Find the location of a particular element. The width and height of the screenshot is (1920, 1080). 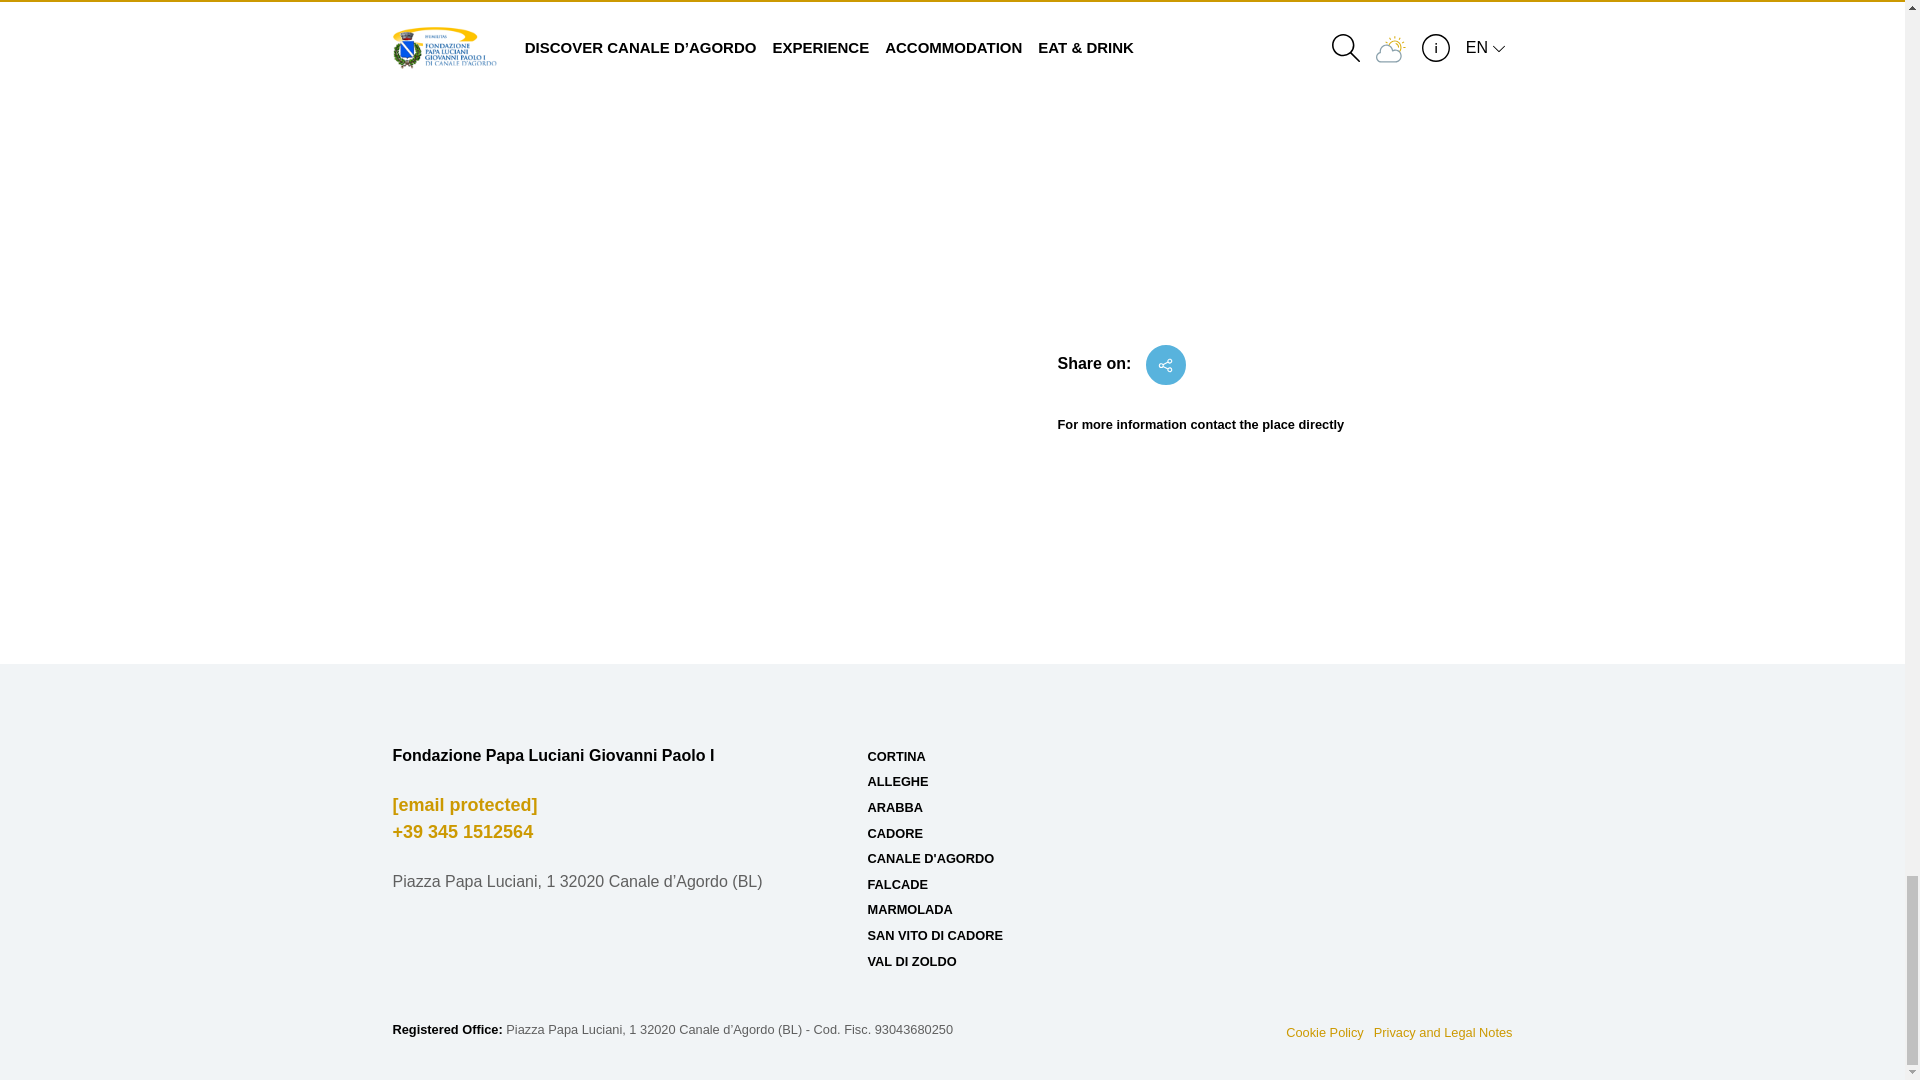

CANALE D'AGORDO is located at coordinates (930, 858).